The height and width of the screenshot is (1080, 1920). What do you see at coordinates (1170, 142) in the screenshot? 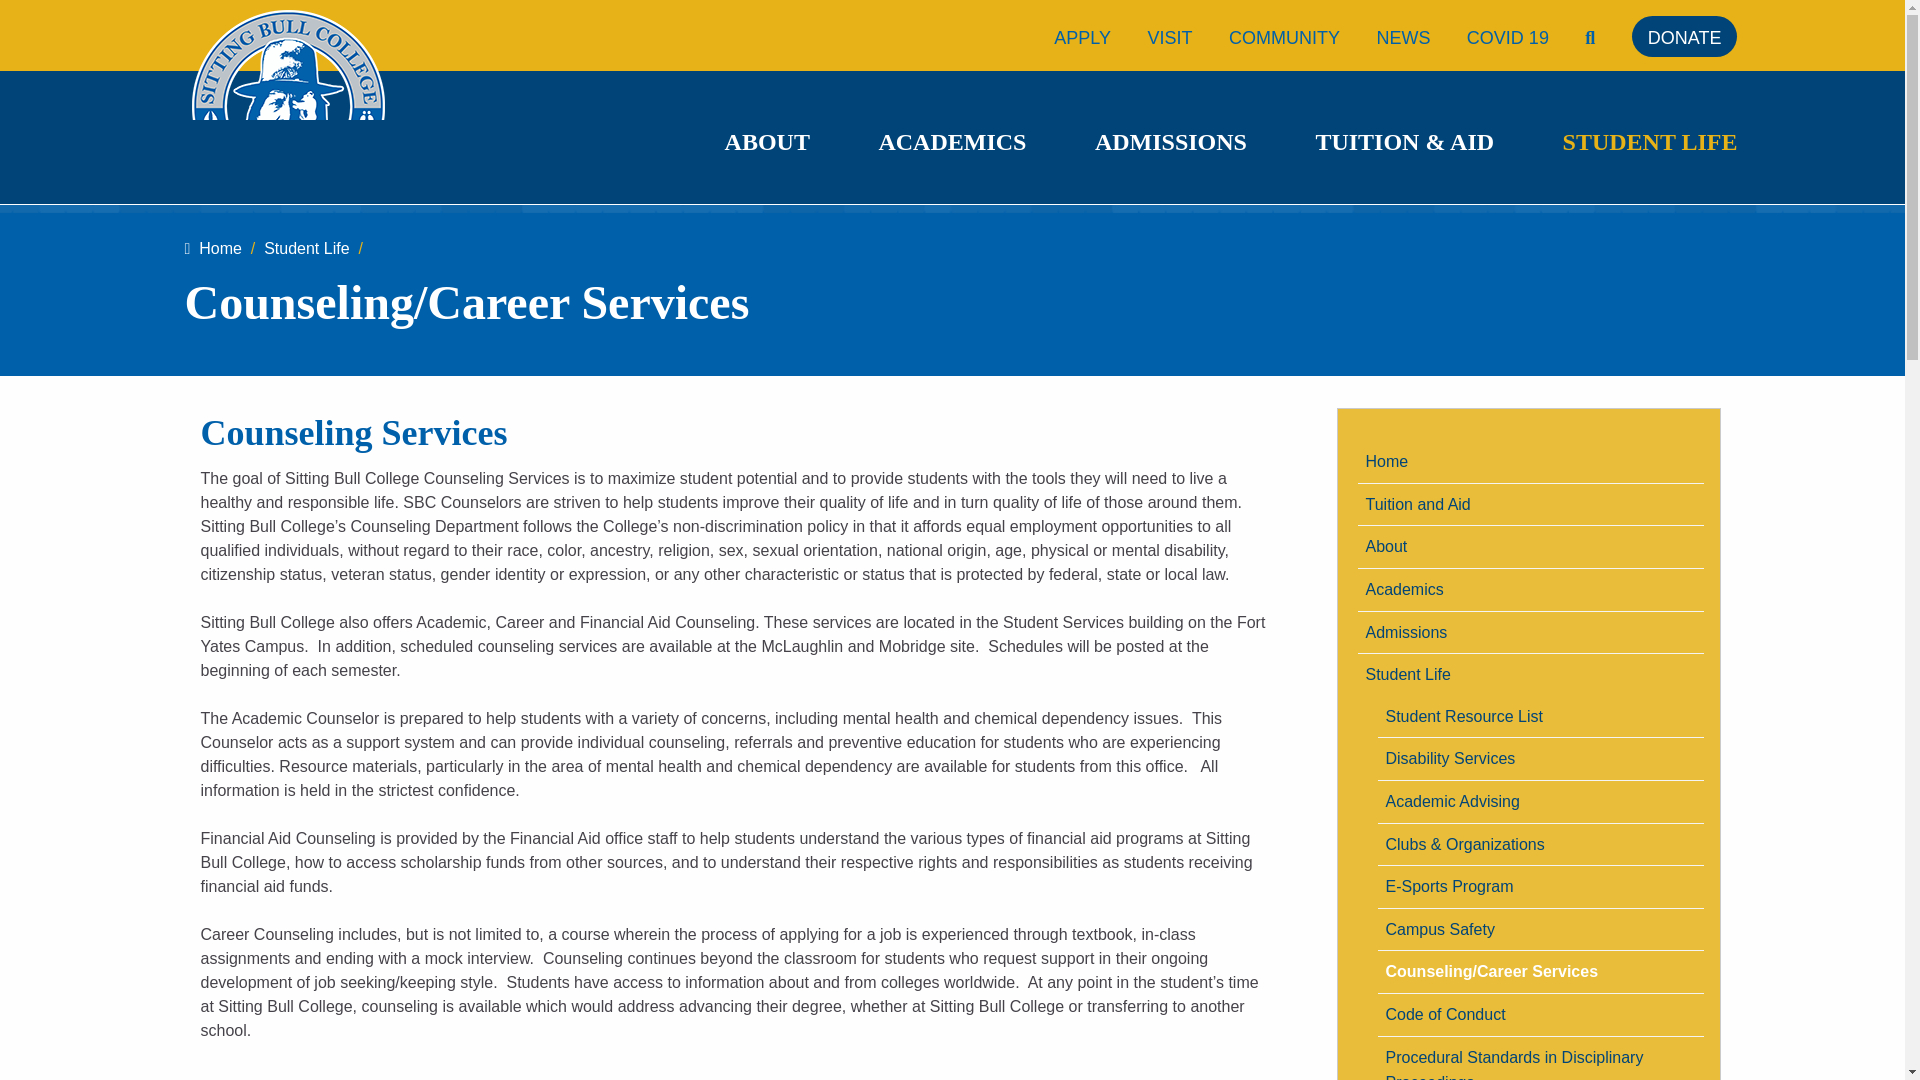
I see `ADMISSIONS` at bounding box center [1170, 142].